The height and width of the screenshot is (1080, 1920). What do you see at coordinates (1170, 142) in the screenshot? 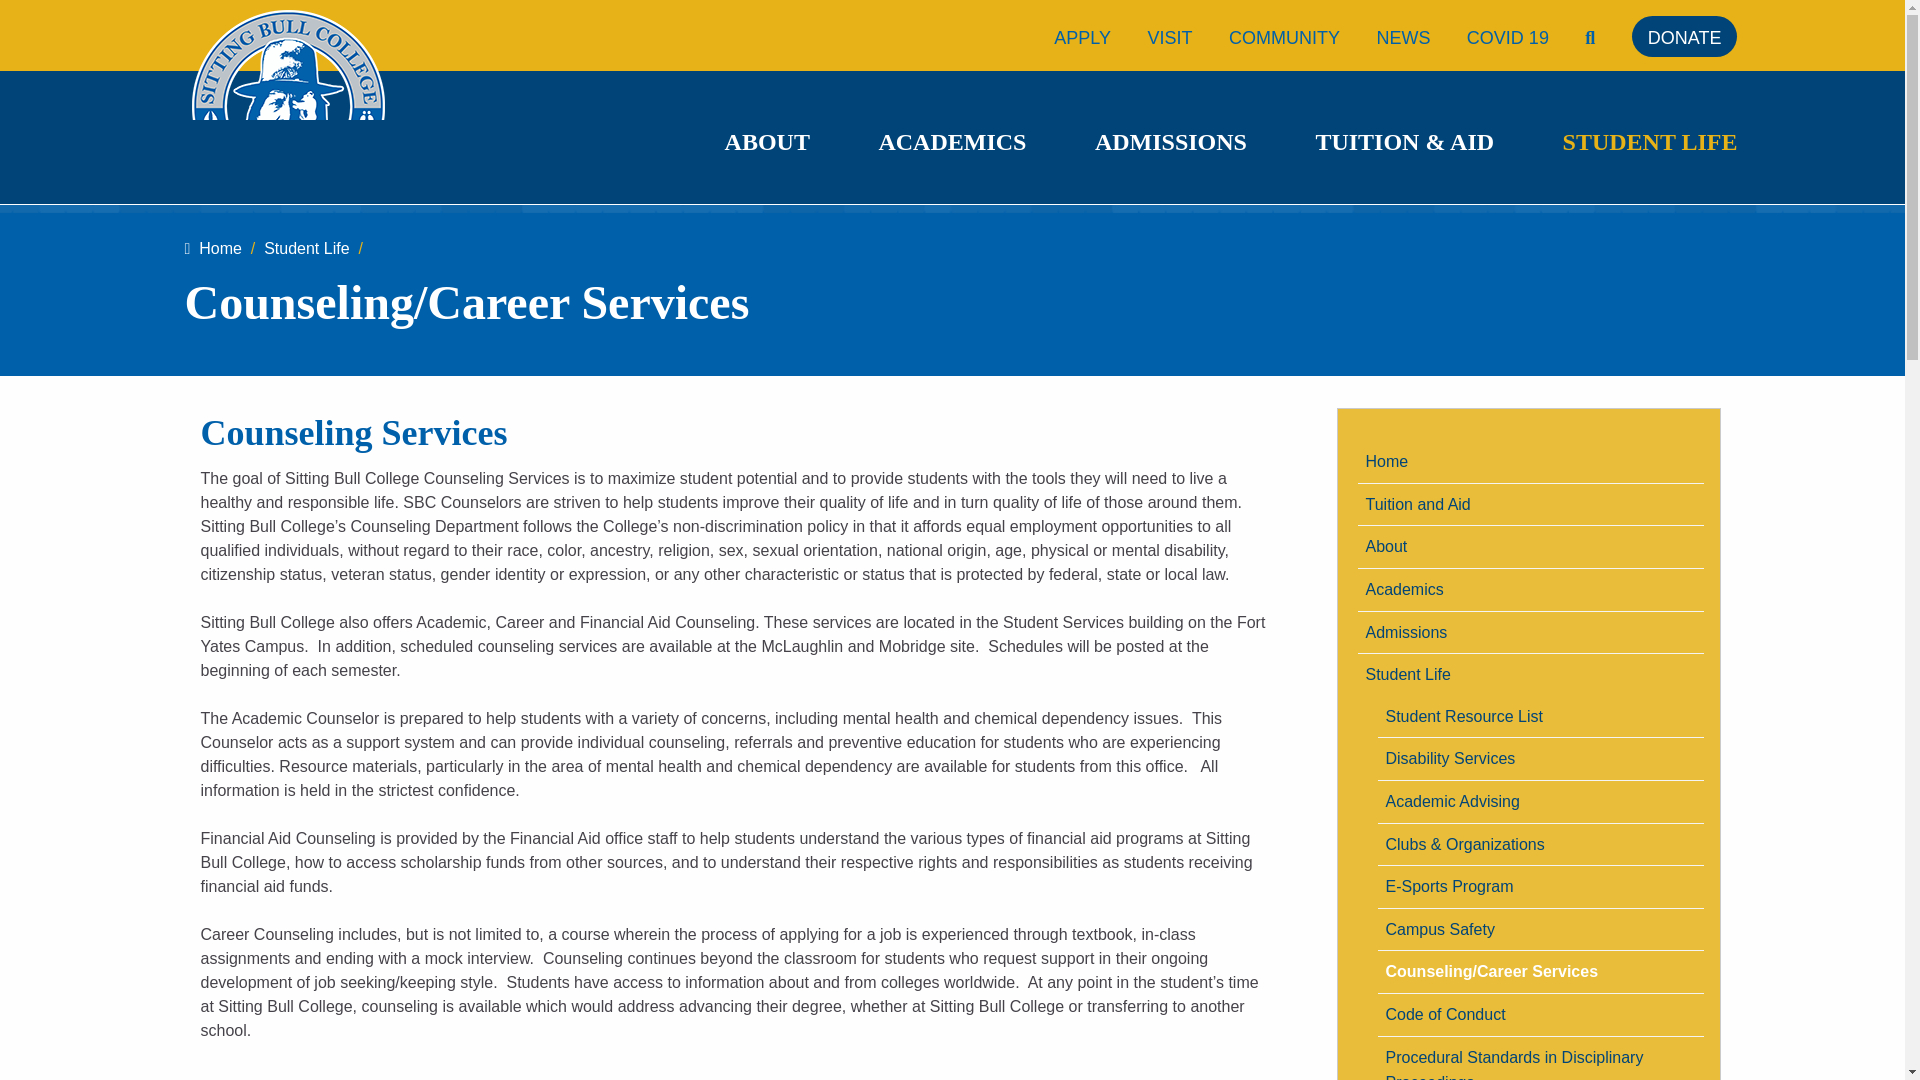
I see `ADMISSIONS` at bounding box center [1170, 142].